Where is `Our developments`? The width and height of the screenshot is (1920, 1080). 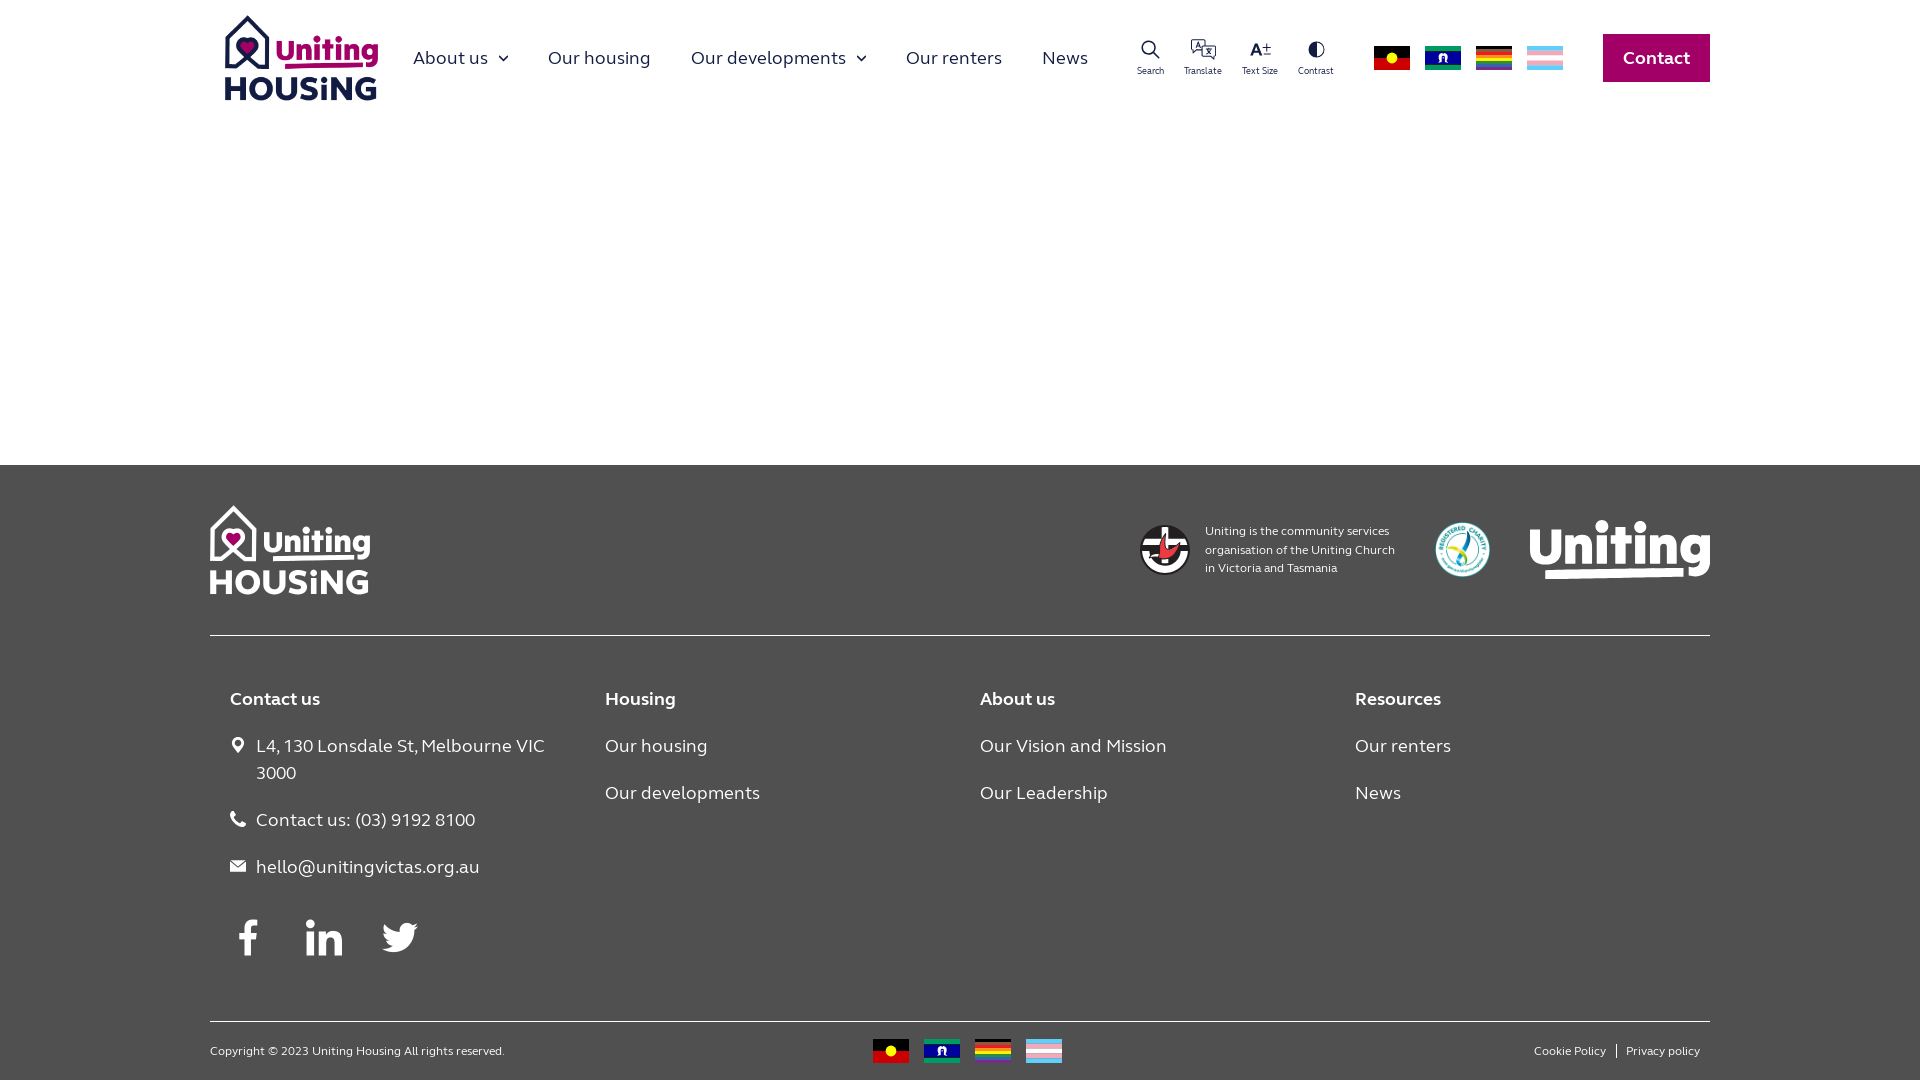
Our developments is located at coordinates (772, 793).